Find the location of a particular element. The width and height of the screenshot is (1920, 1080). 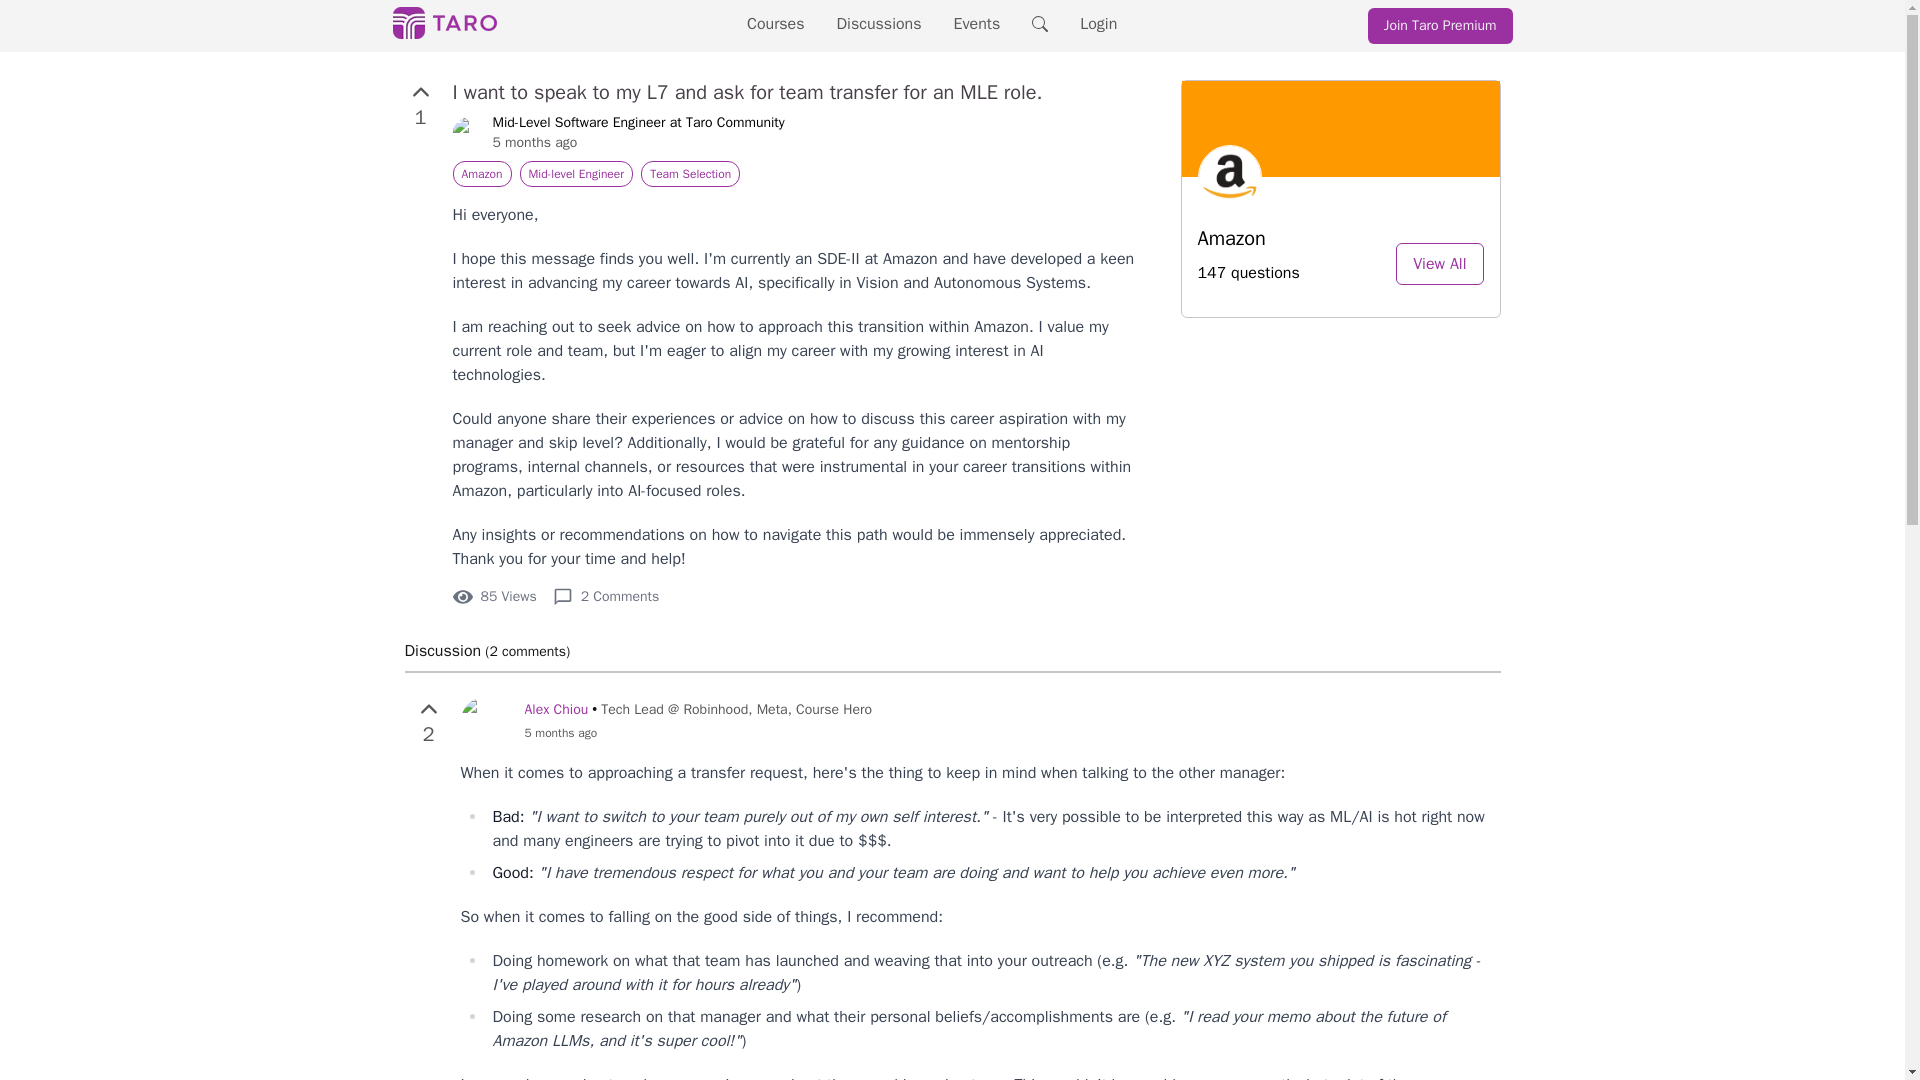

View All is located at coordinates (1438, 264).